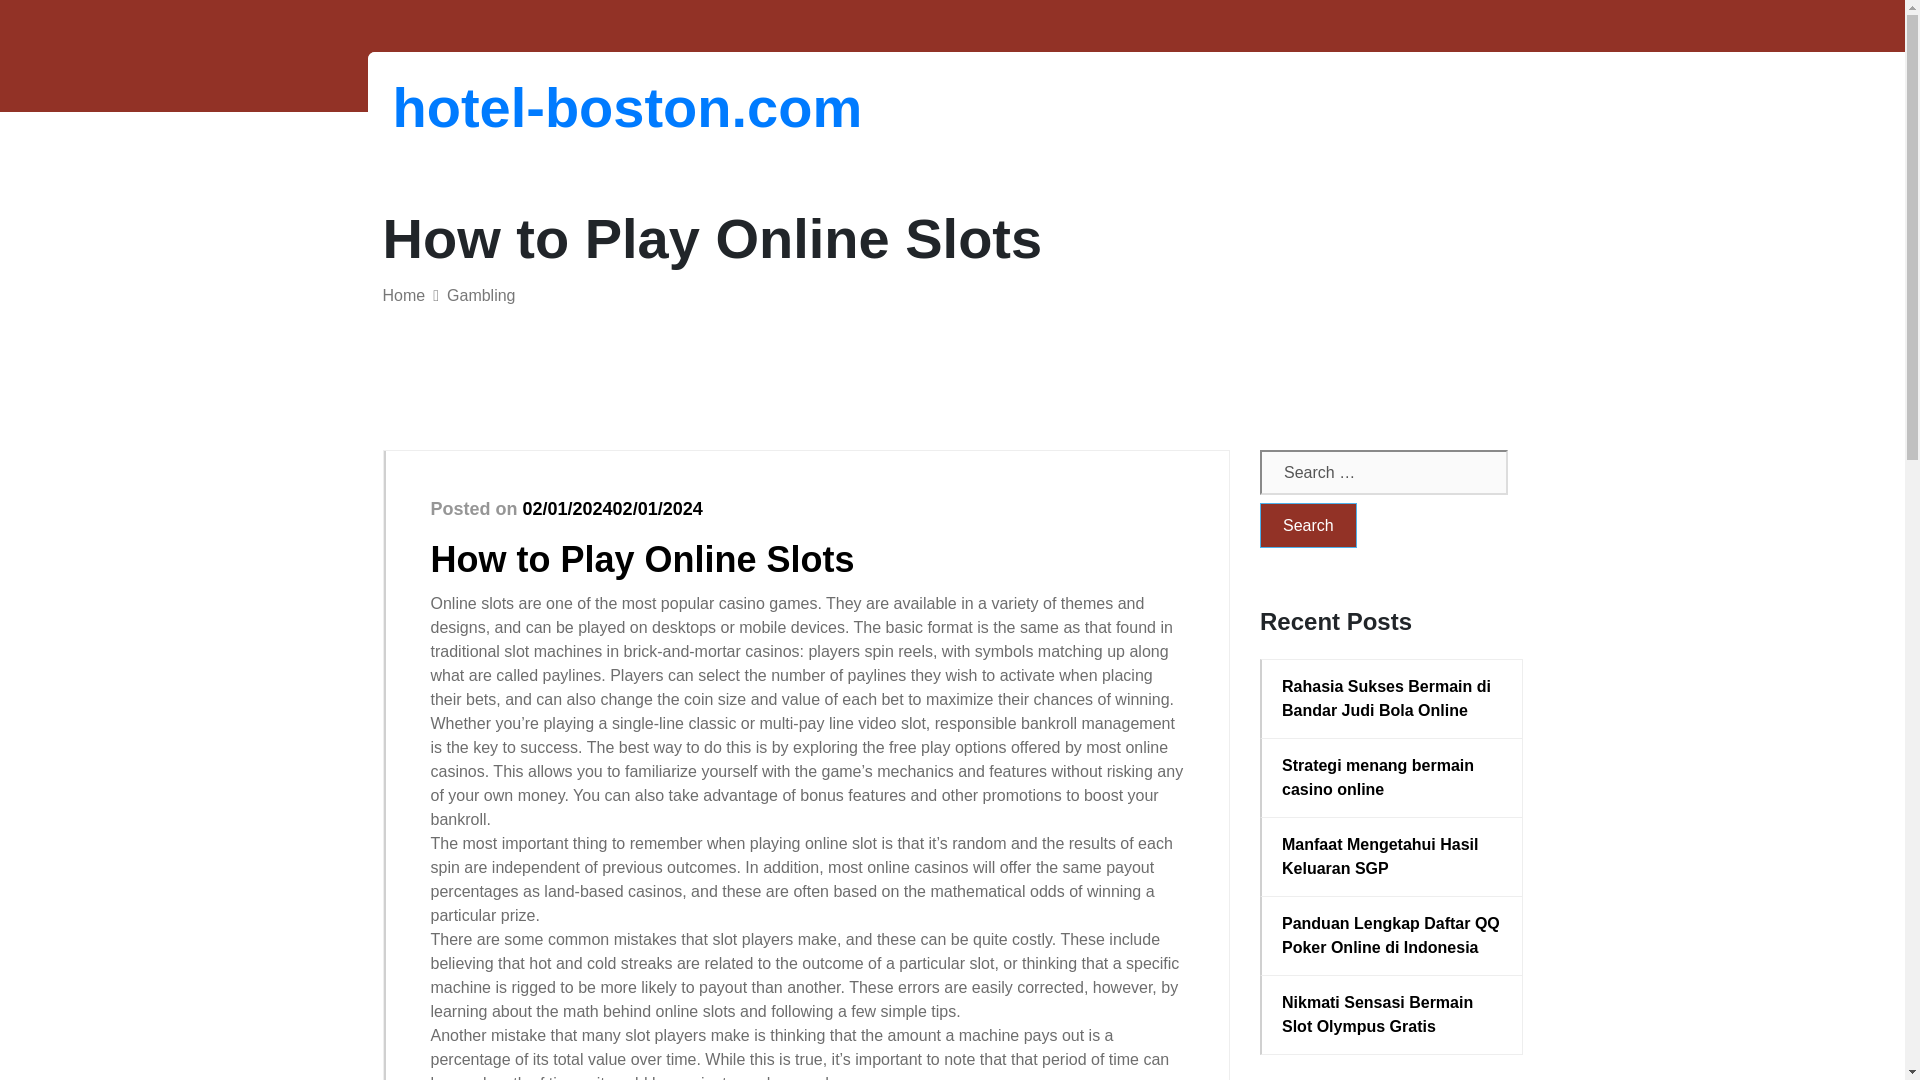  Describe the element at coordinates (1392, 856) in the screenshot. I see `Manfaat Mengetahui Hasil Keluaran SGP` at that location.